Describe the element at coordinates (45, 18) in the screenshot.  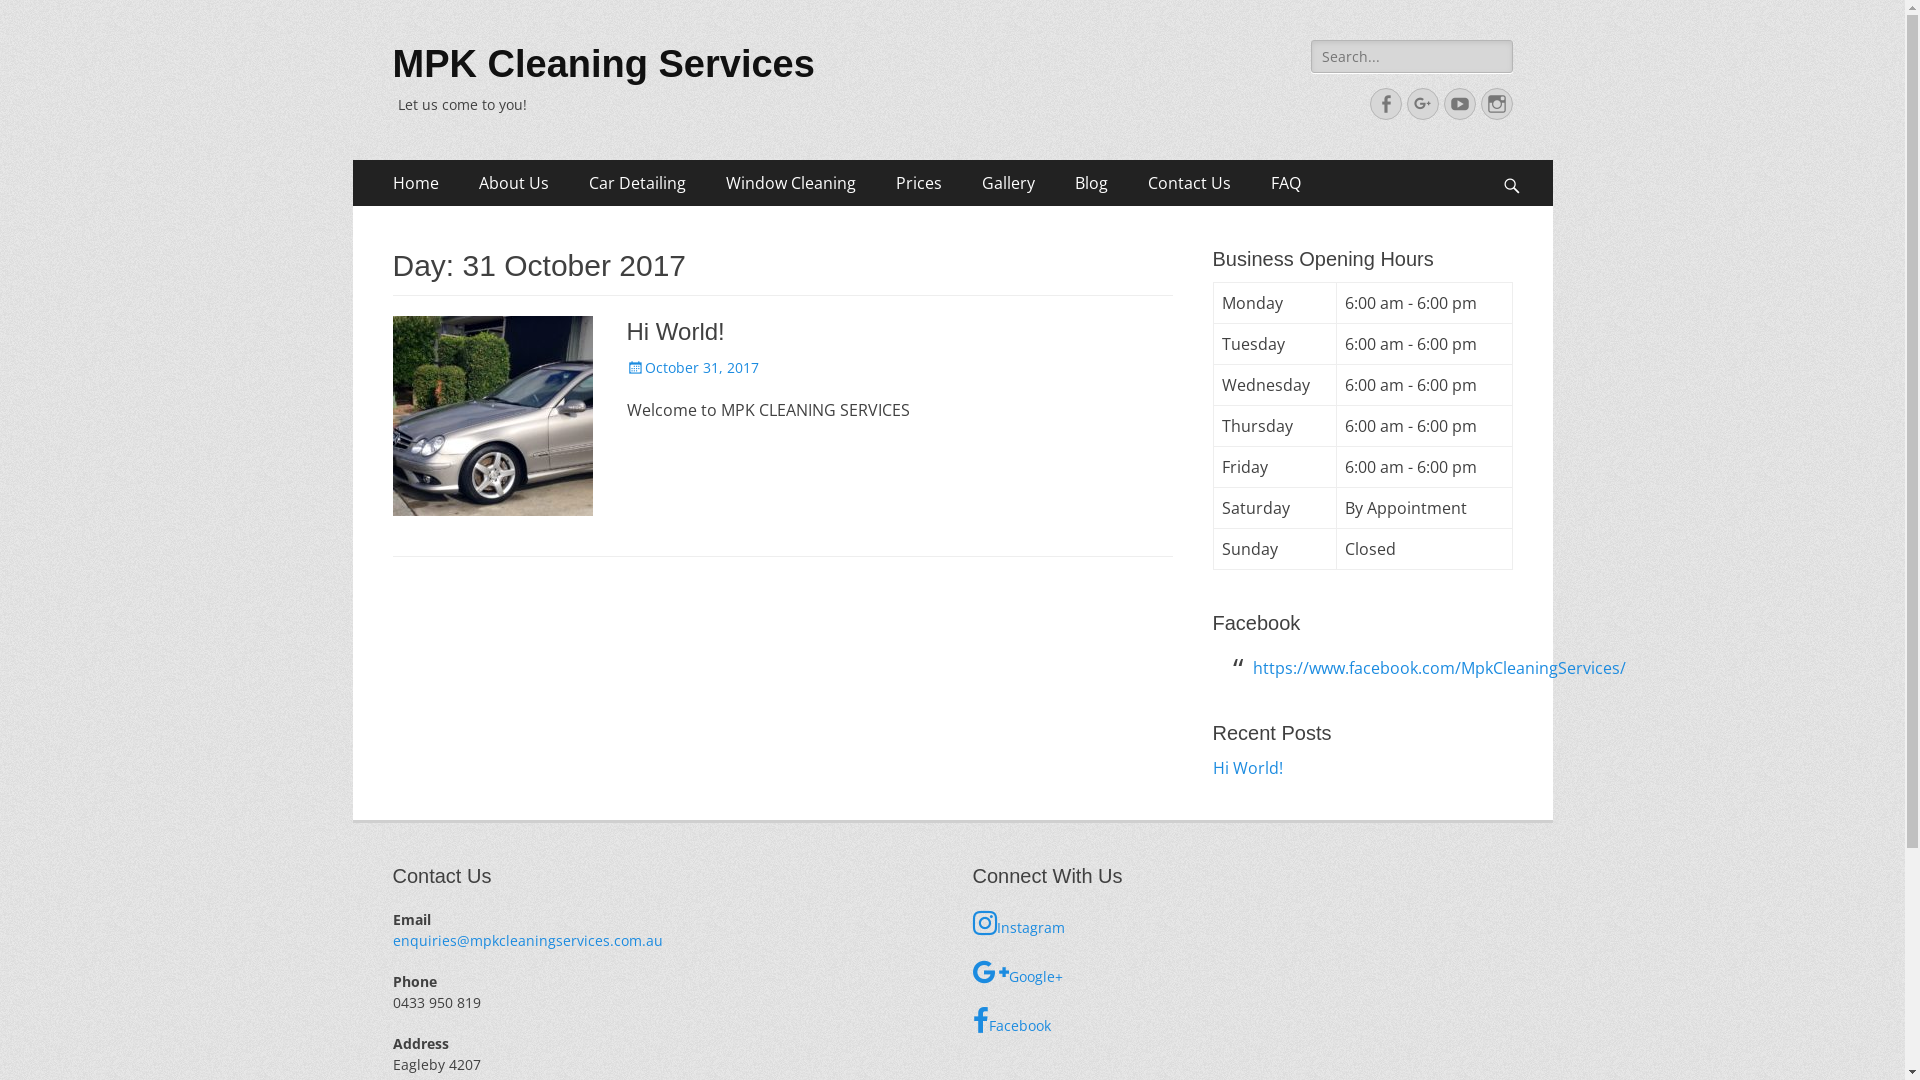
I see `Search` at that location.